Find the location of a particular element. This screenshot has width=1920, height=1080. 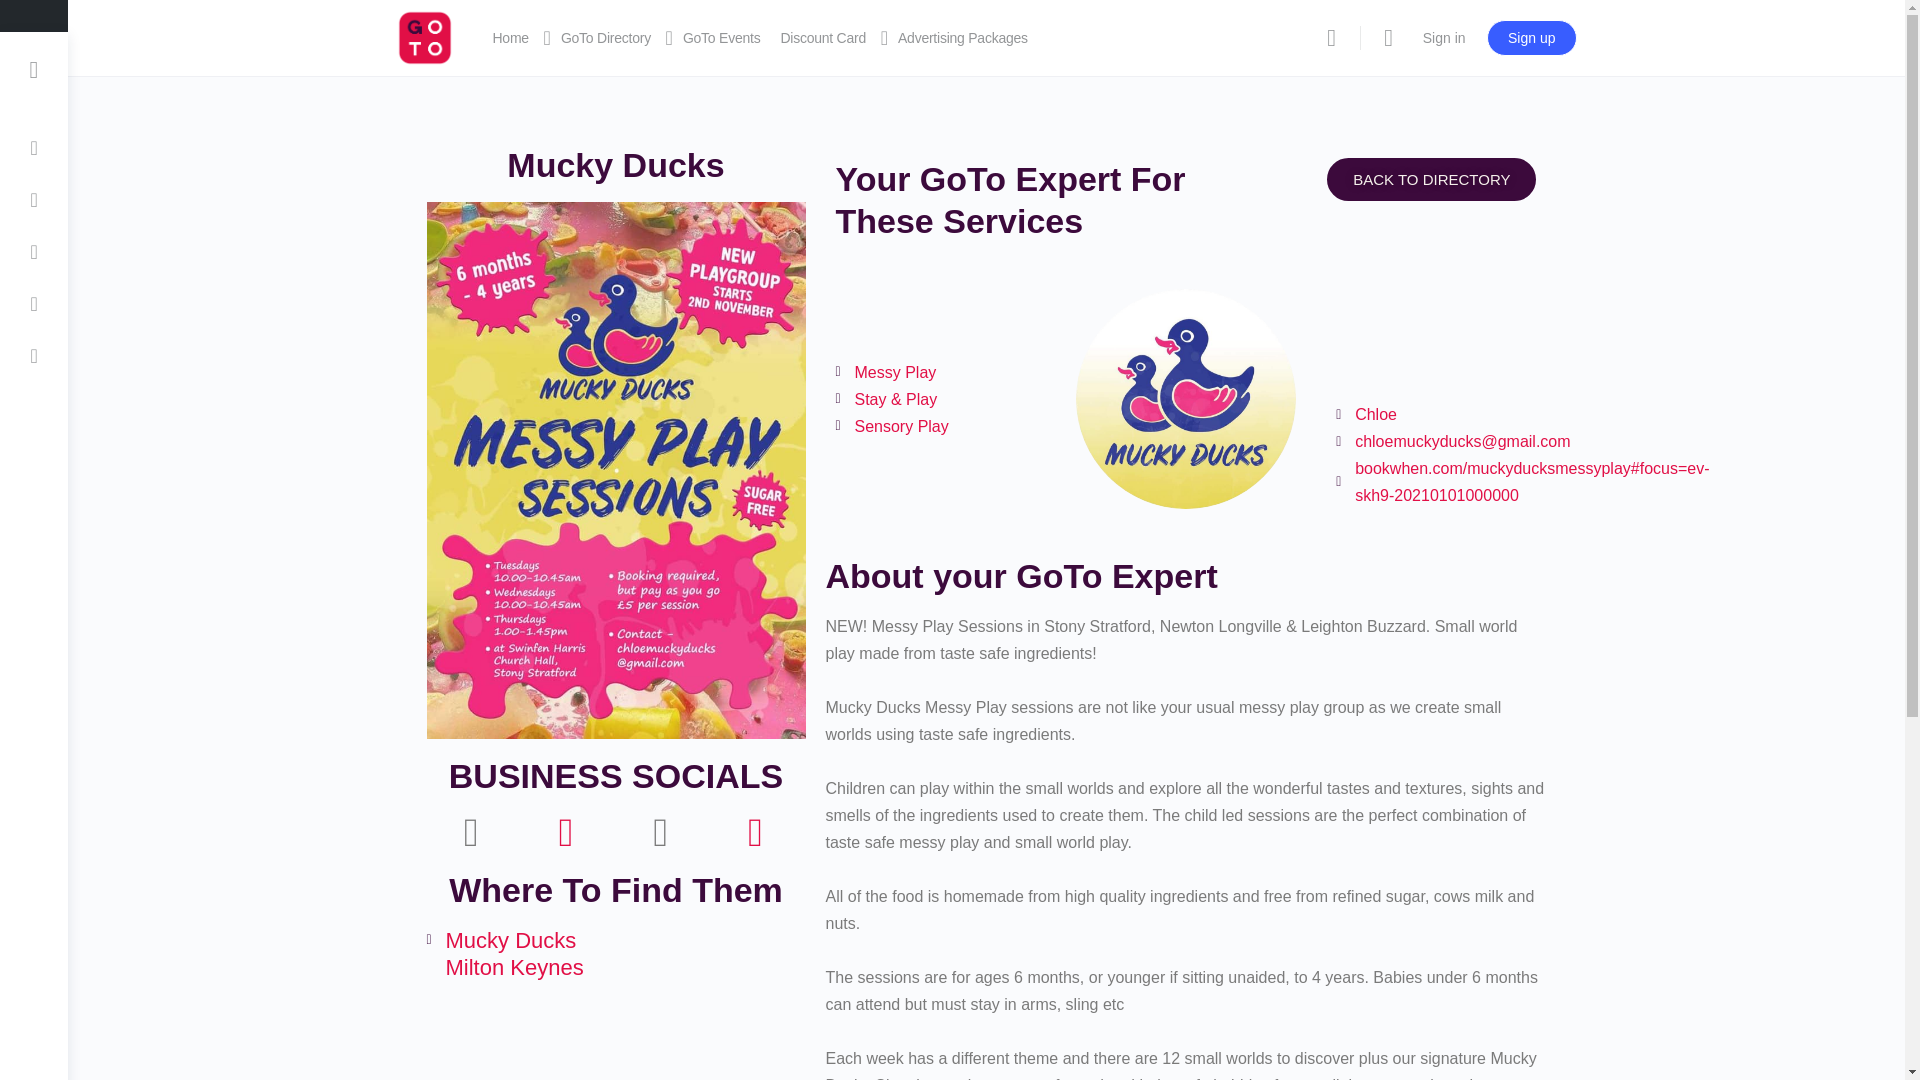

Sign up is located at coordinates (1531, 38).